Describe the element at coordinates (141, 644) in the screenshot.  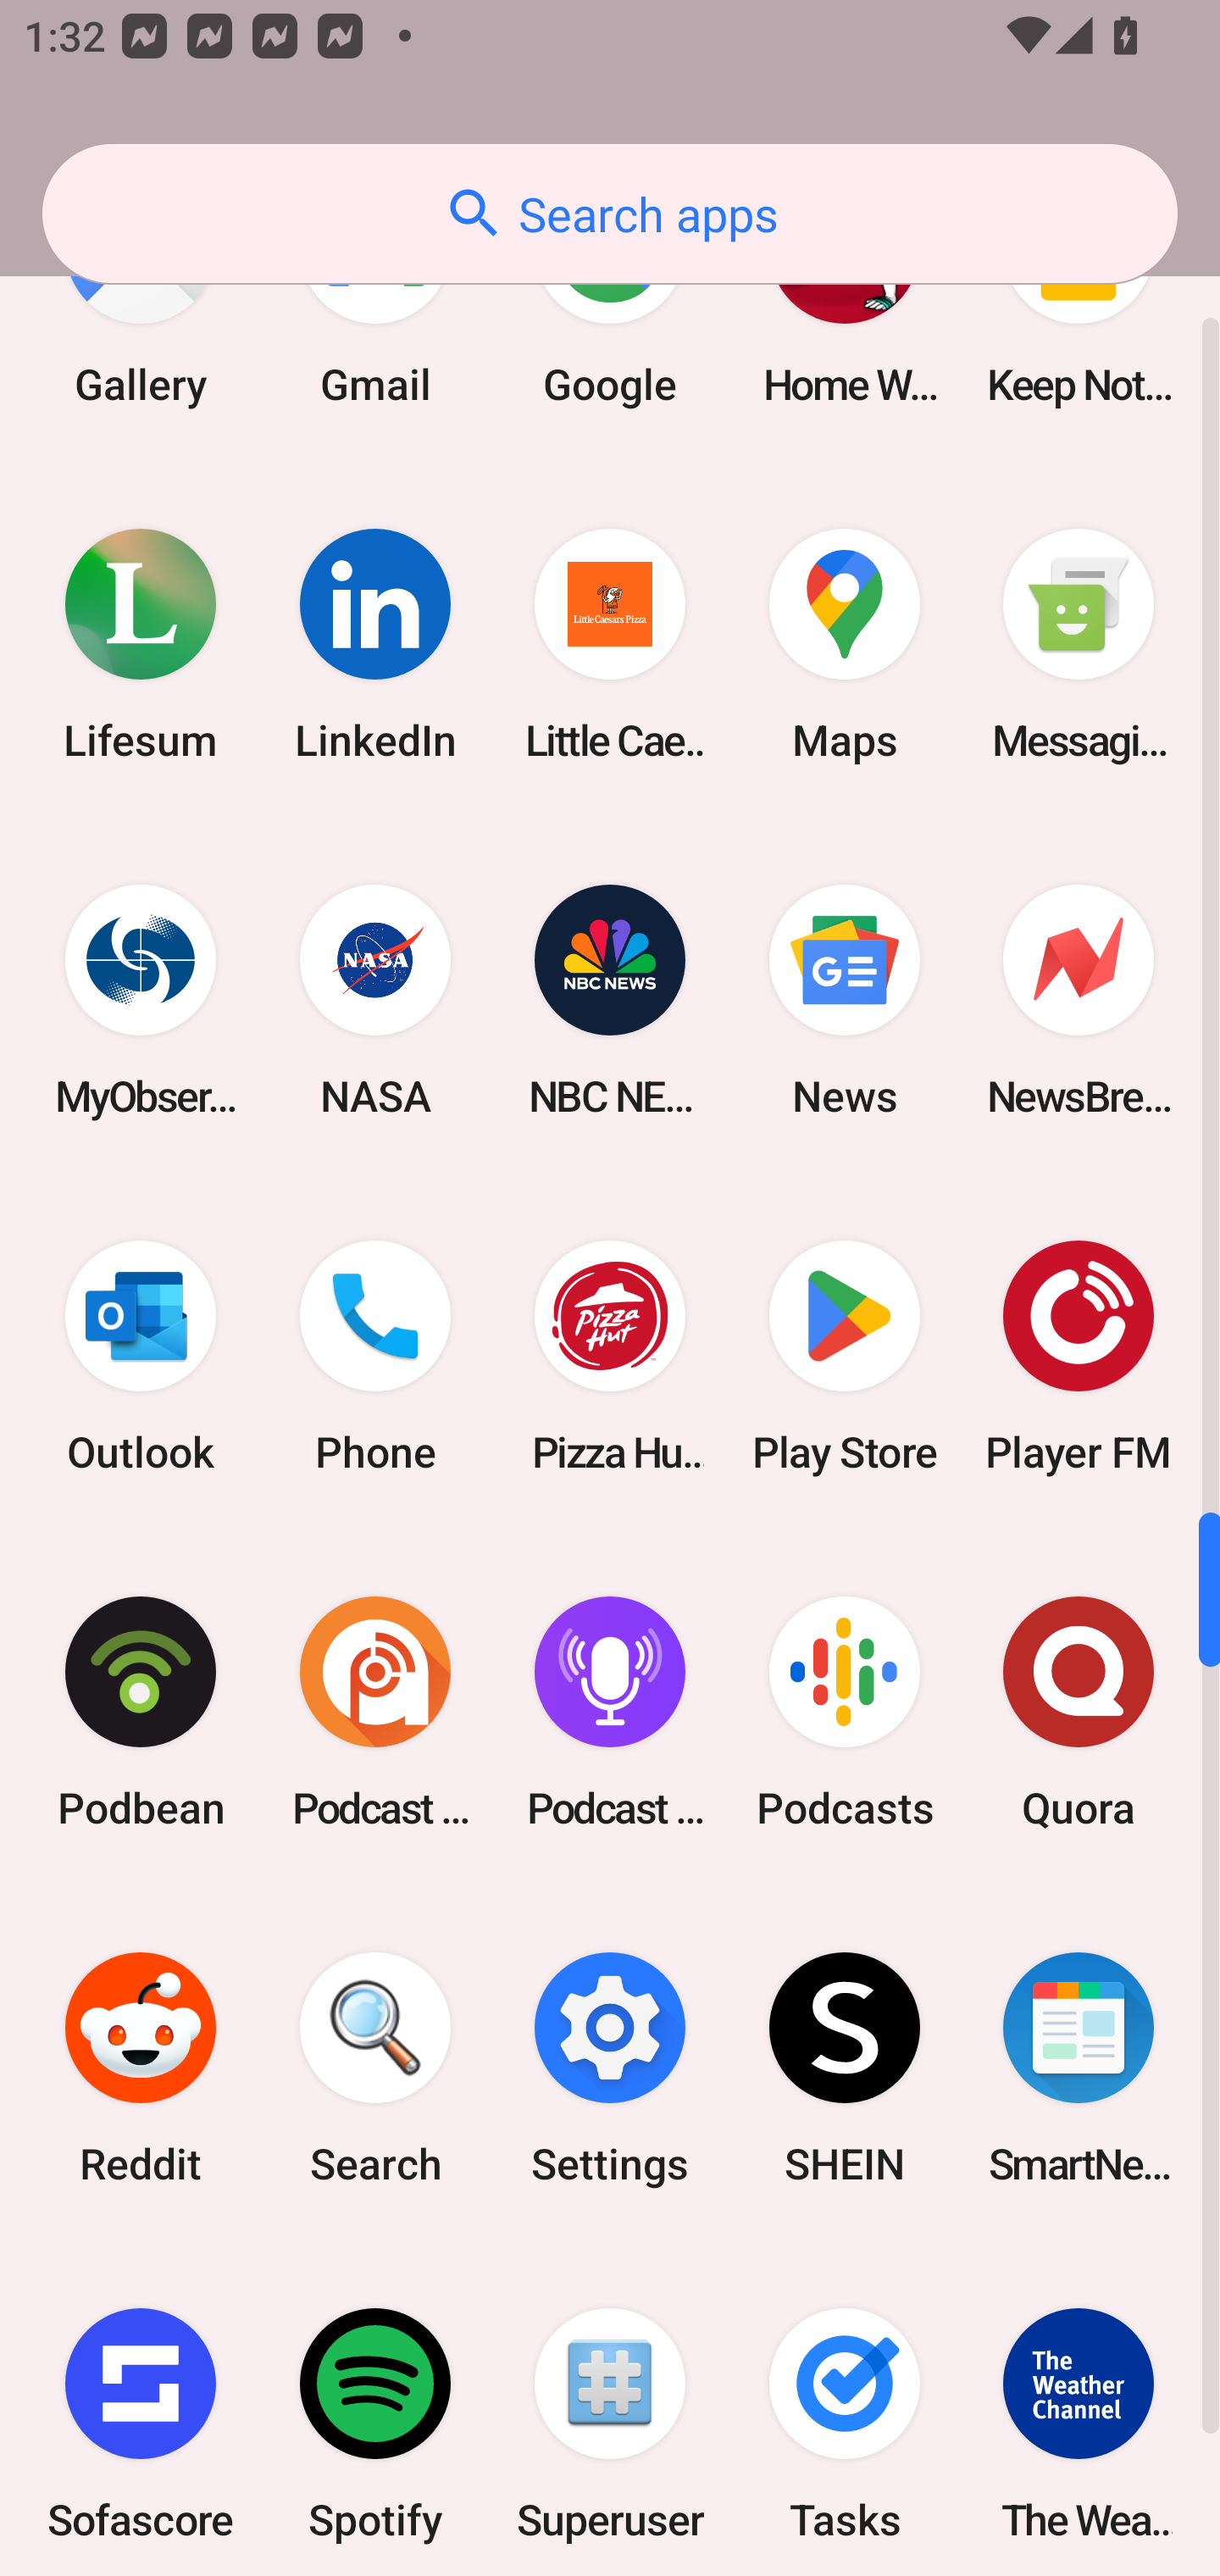
I see `Lifesum` at that location.